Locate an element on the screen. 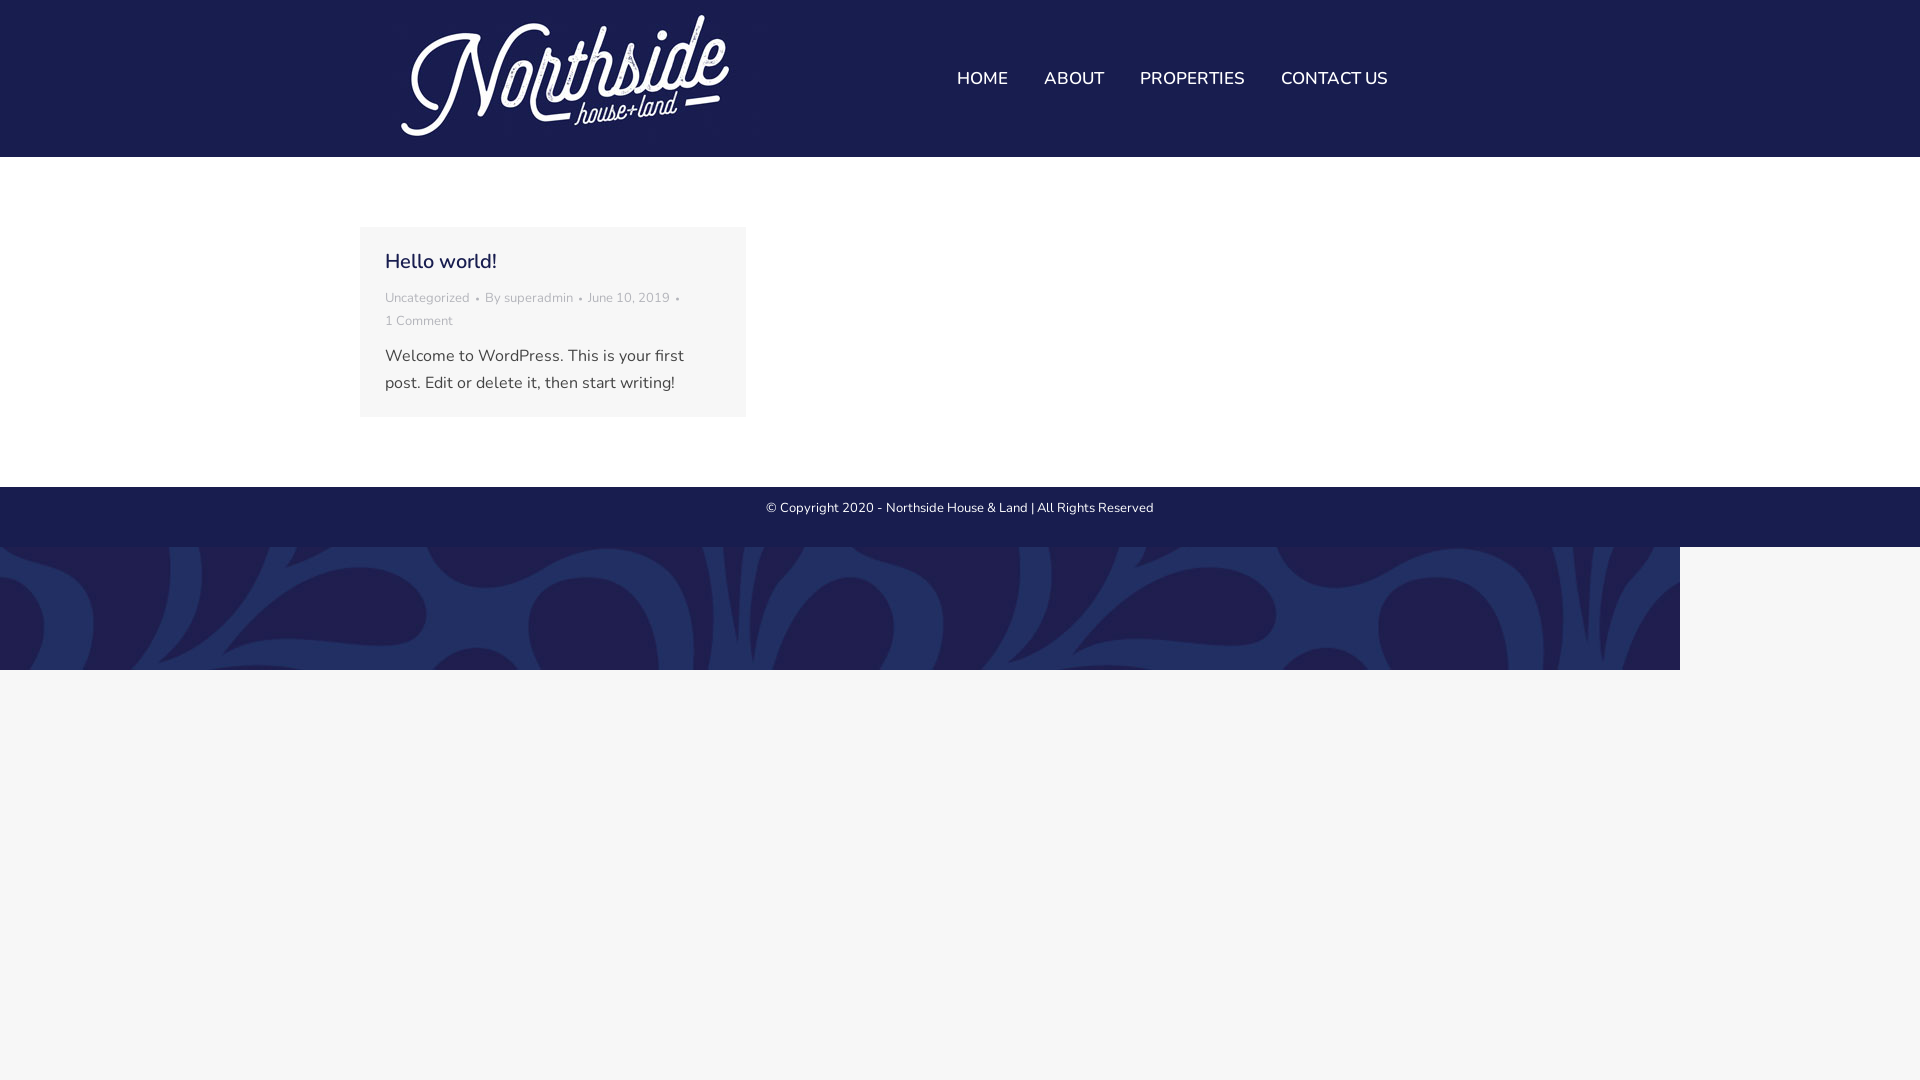 The image size is (1920, 1080). June 10, 2019 is located at coordinates (634, 298).